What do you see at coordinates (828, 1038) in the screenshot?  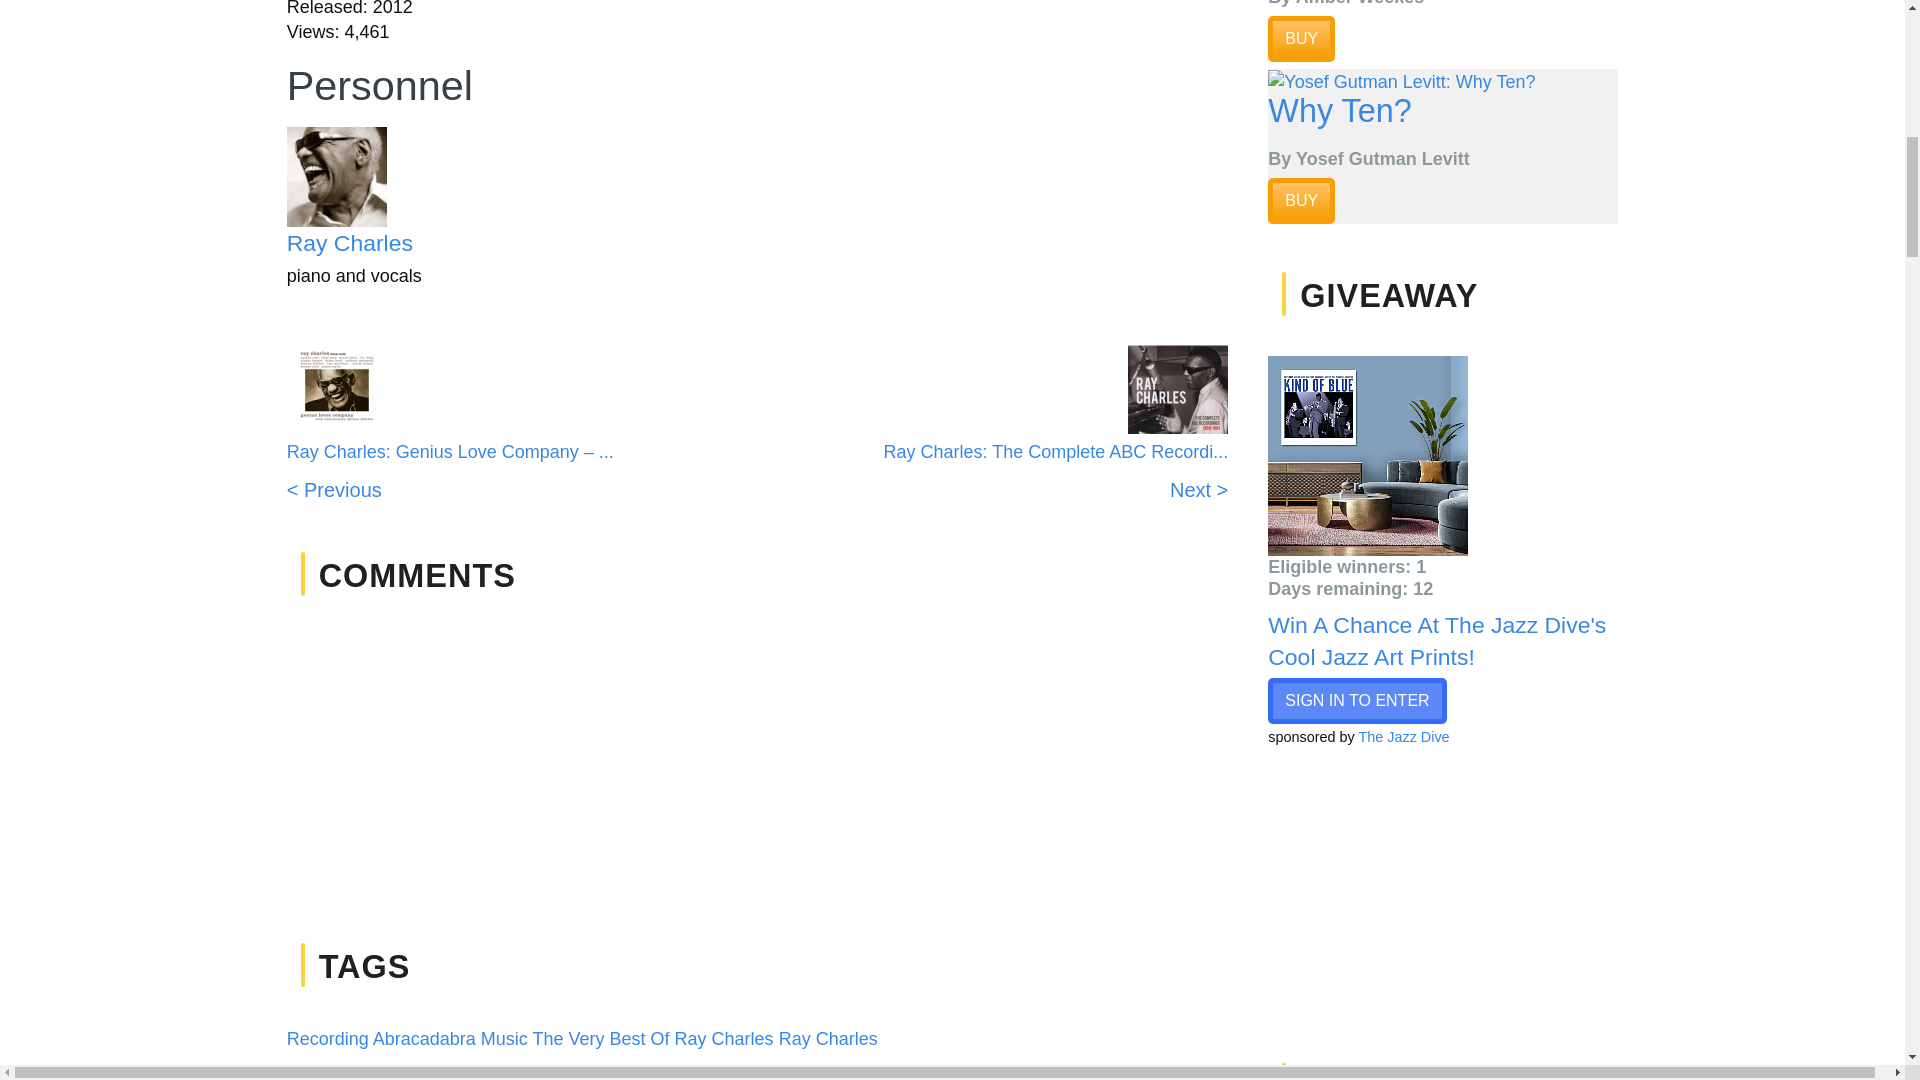 I see `Ray Charles` at bounding box center [828, 1038].